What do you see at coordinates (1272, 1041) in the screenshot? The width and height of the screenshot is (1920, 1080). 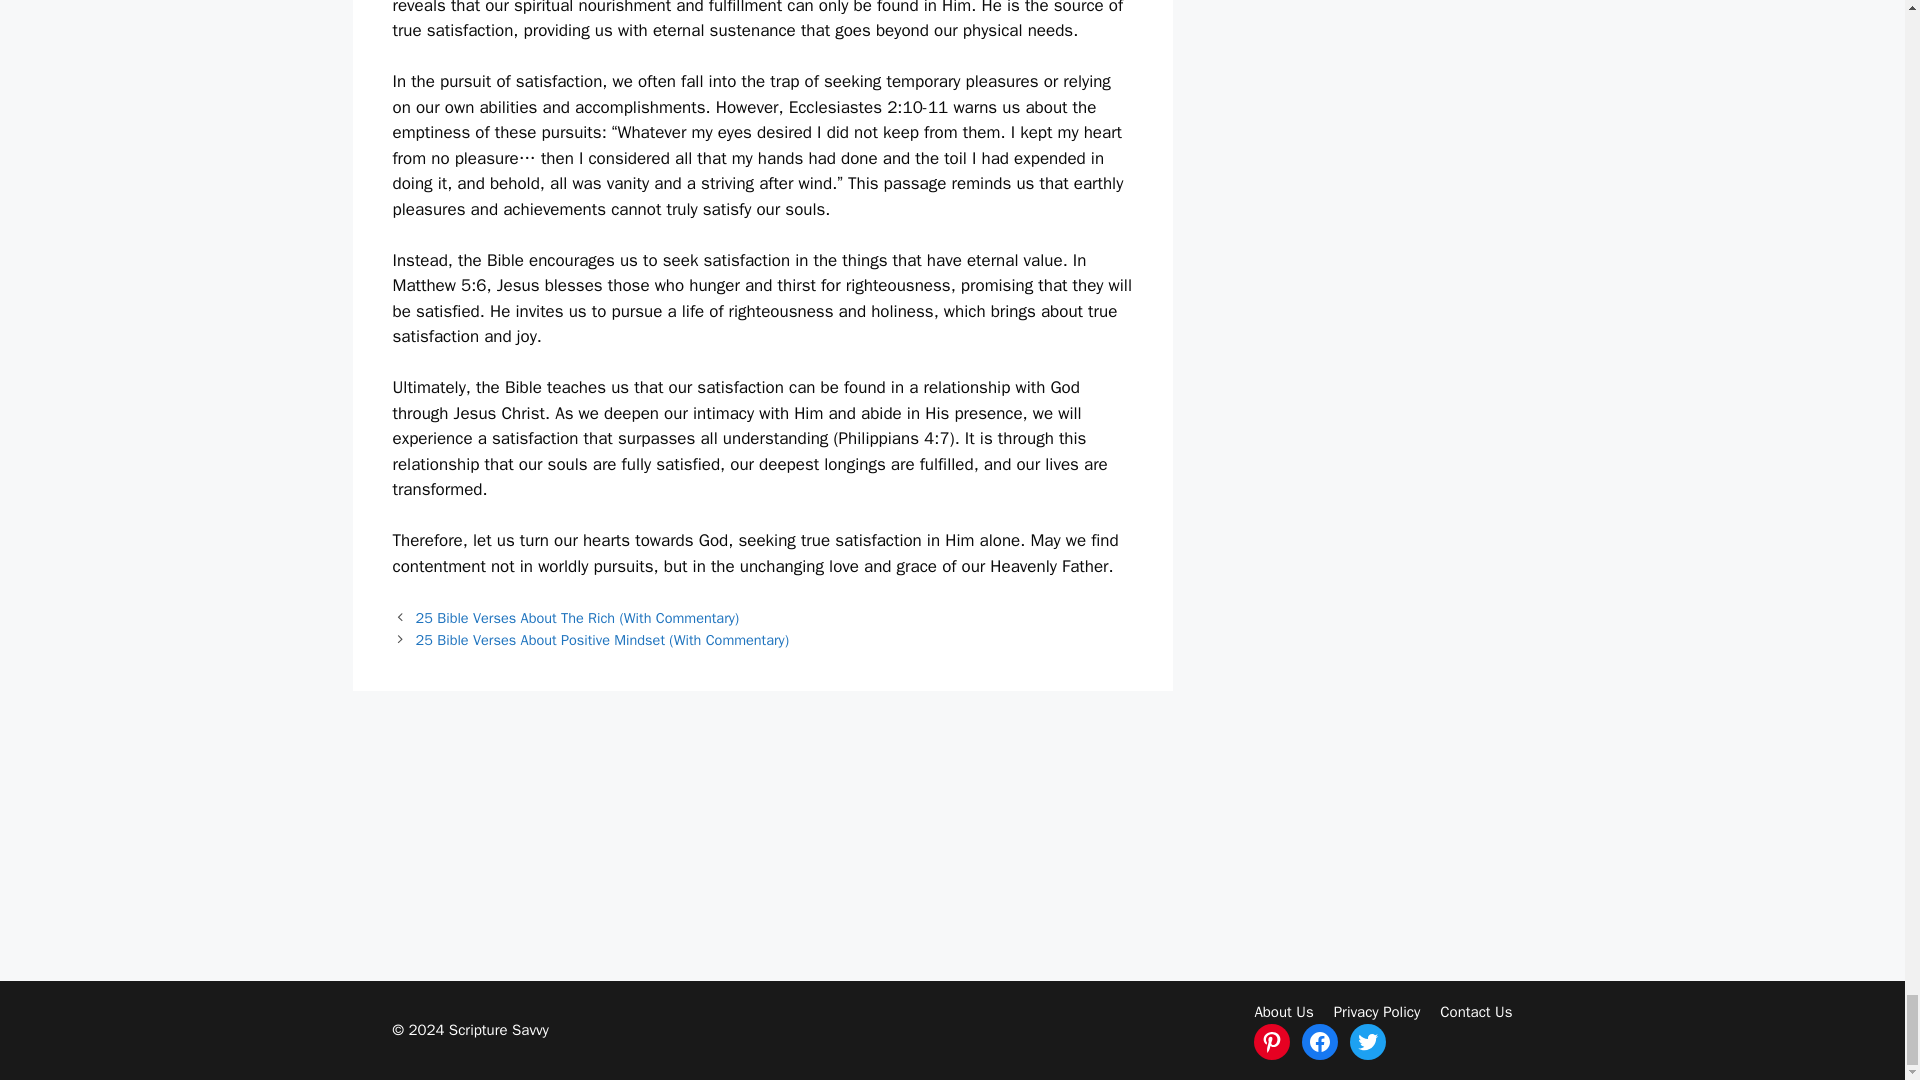 I see `Pinterest` at bounding box center [1272, 1041].